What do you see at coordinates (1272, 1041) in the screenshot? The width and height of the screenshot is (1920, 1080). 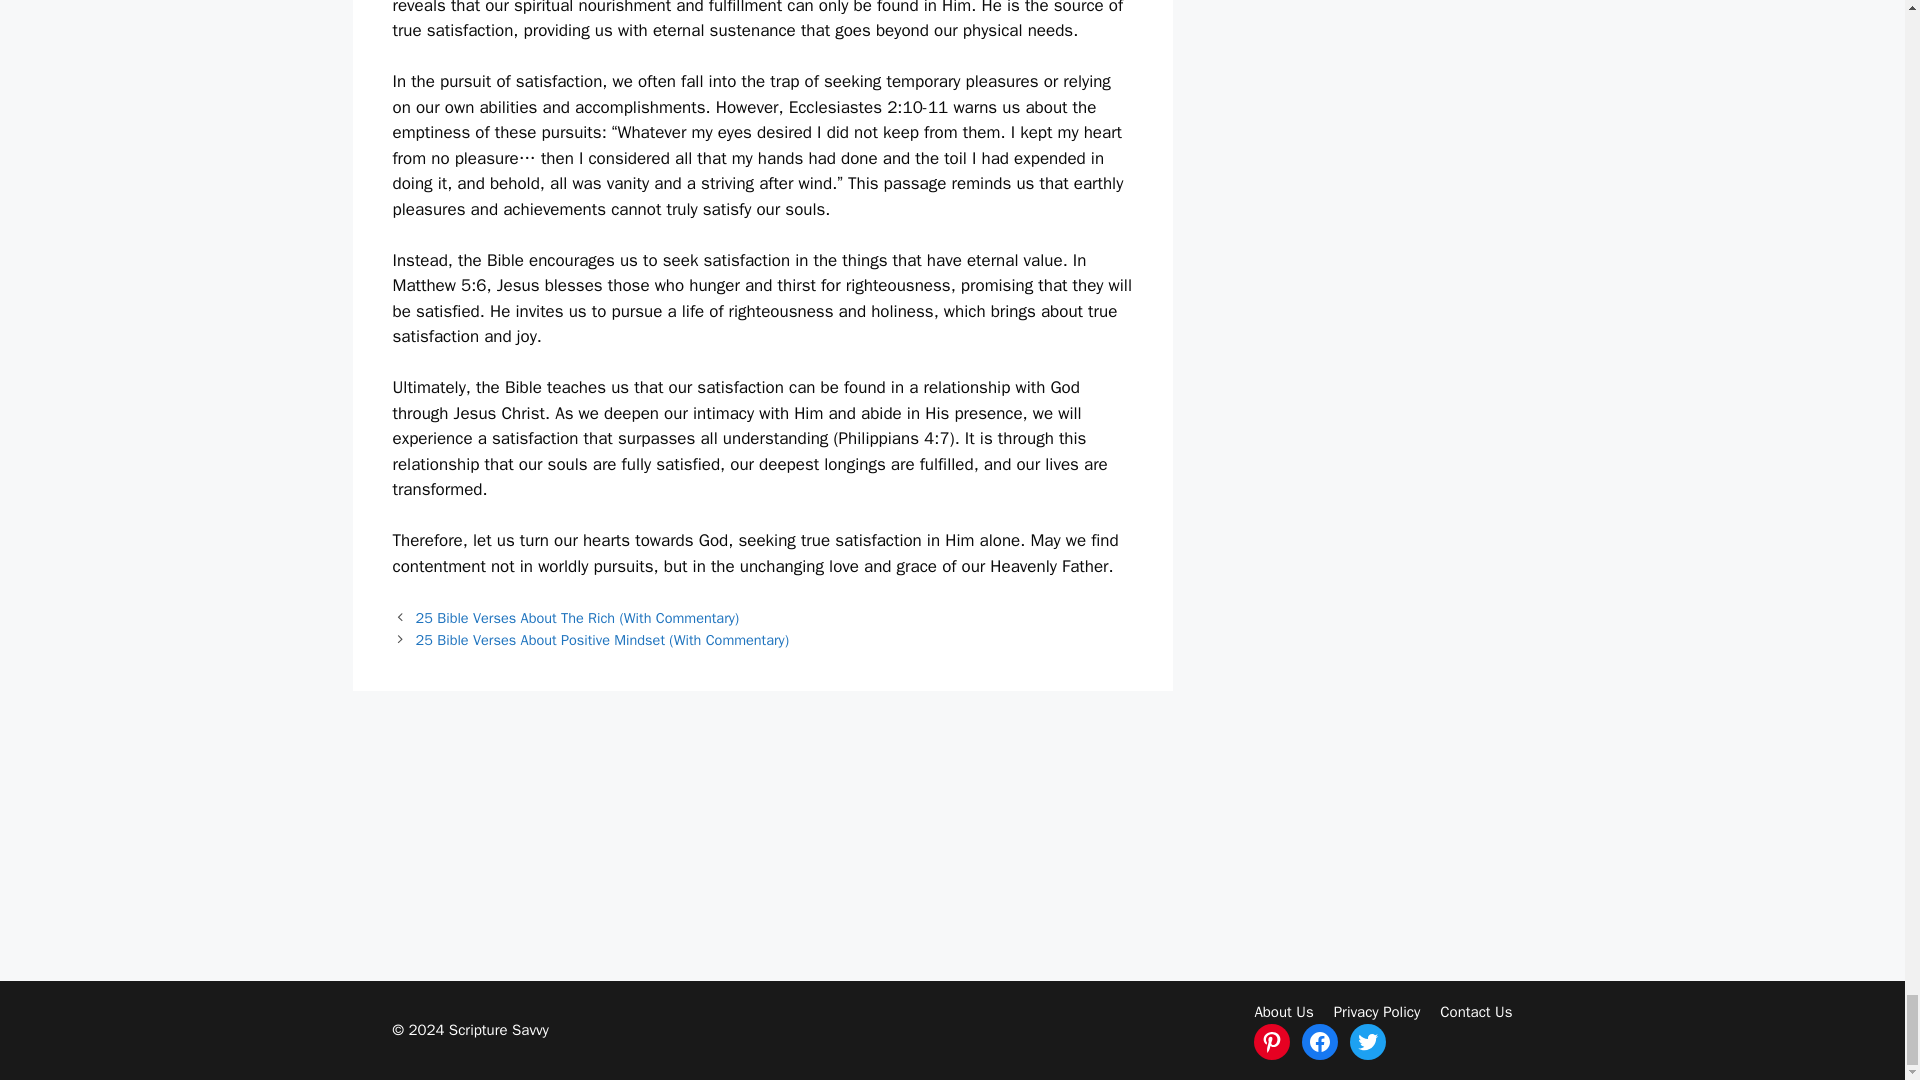 I see `Pinterest` at bounding box center [1272, 1041].